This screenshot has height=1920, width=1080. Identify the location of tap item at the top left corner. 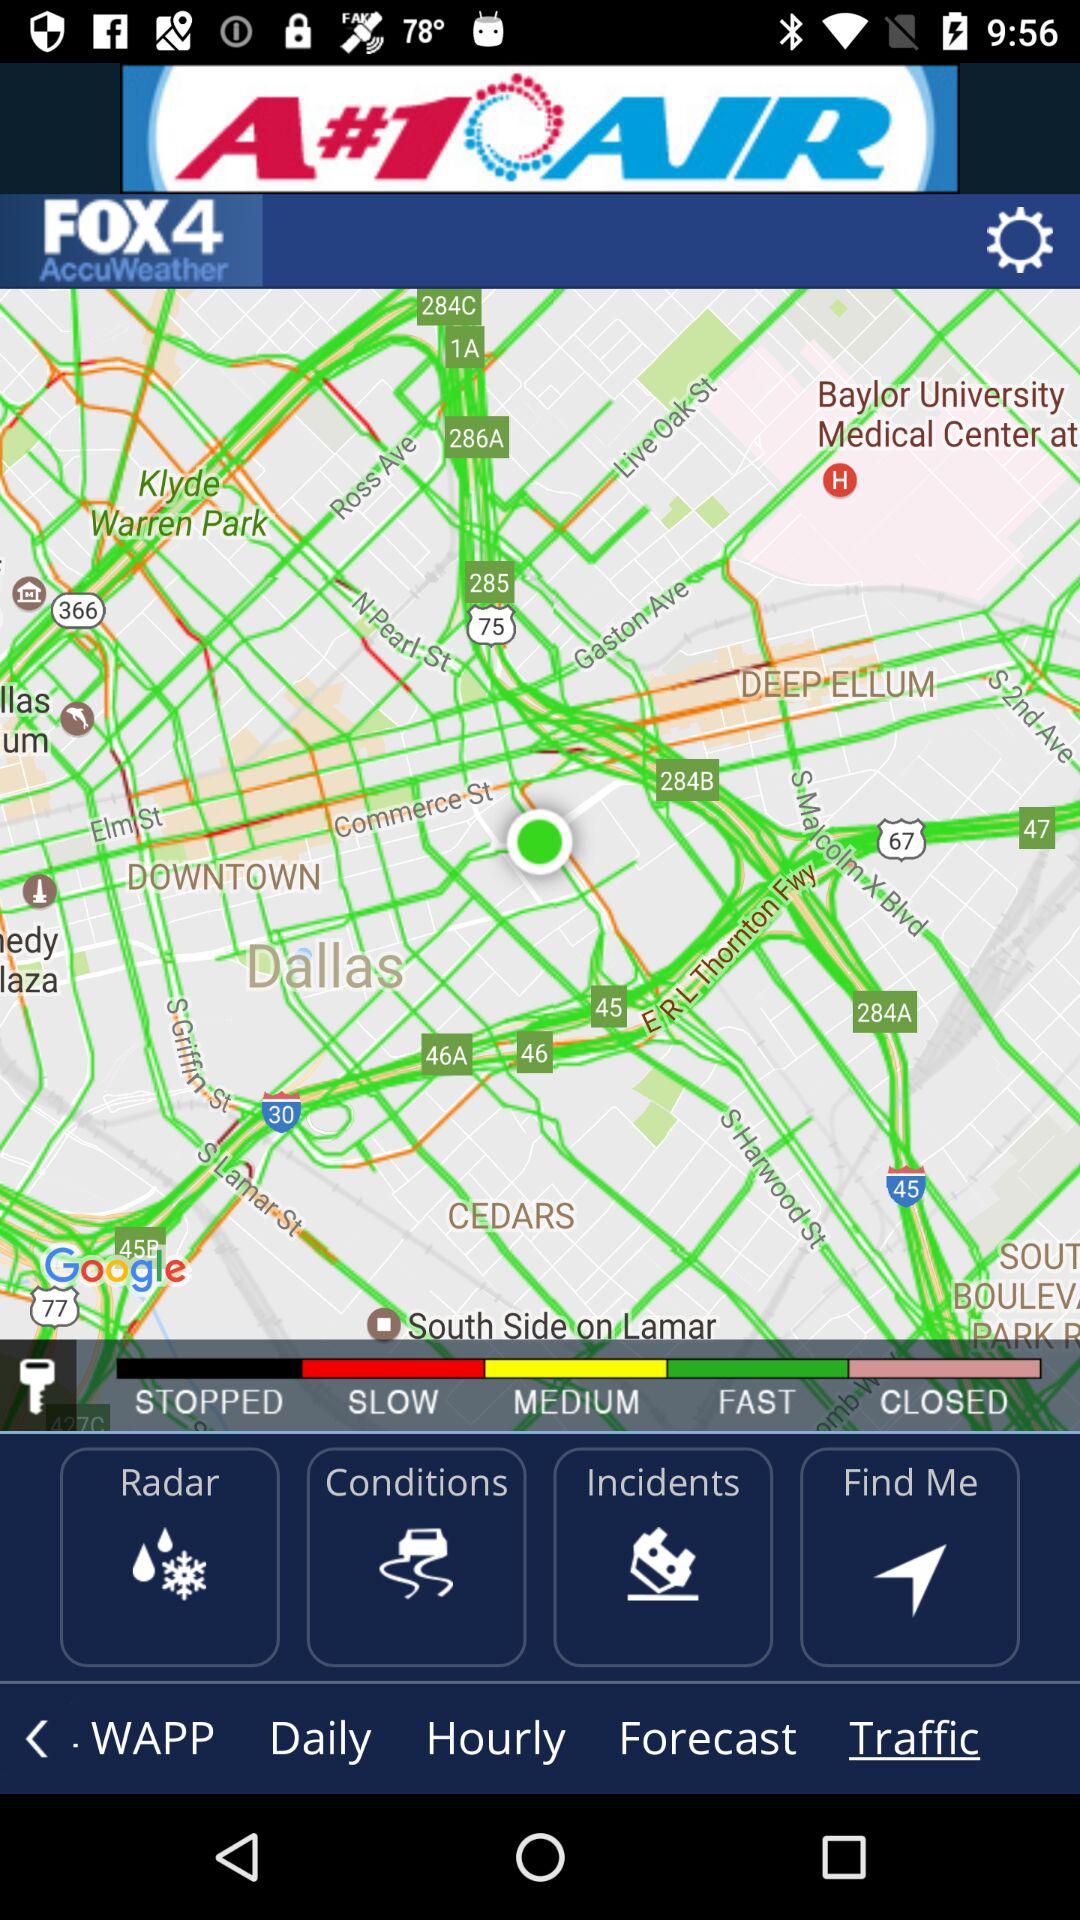
(131, 240).